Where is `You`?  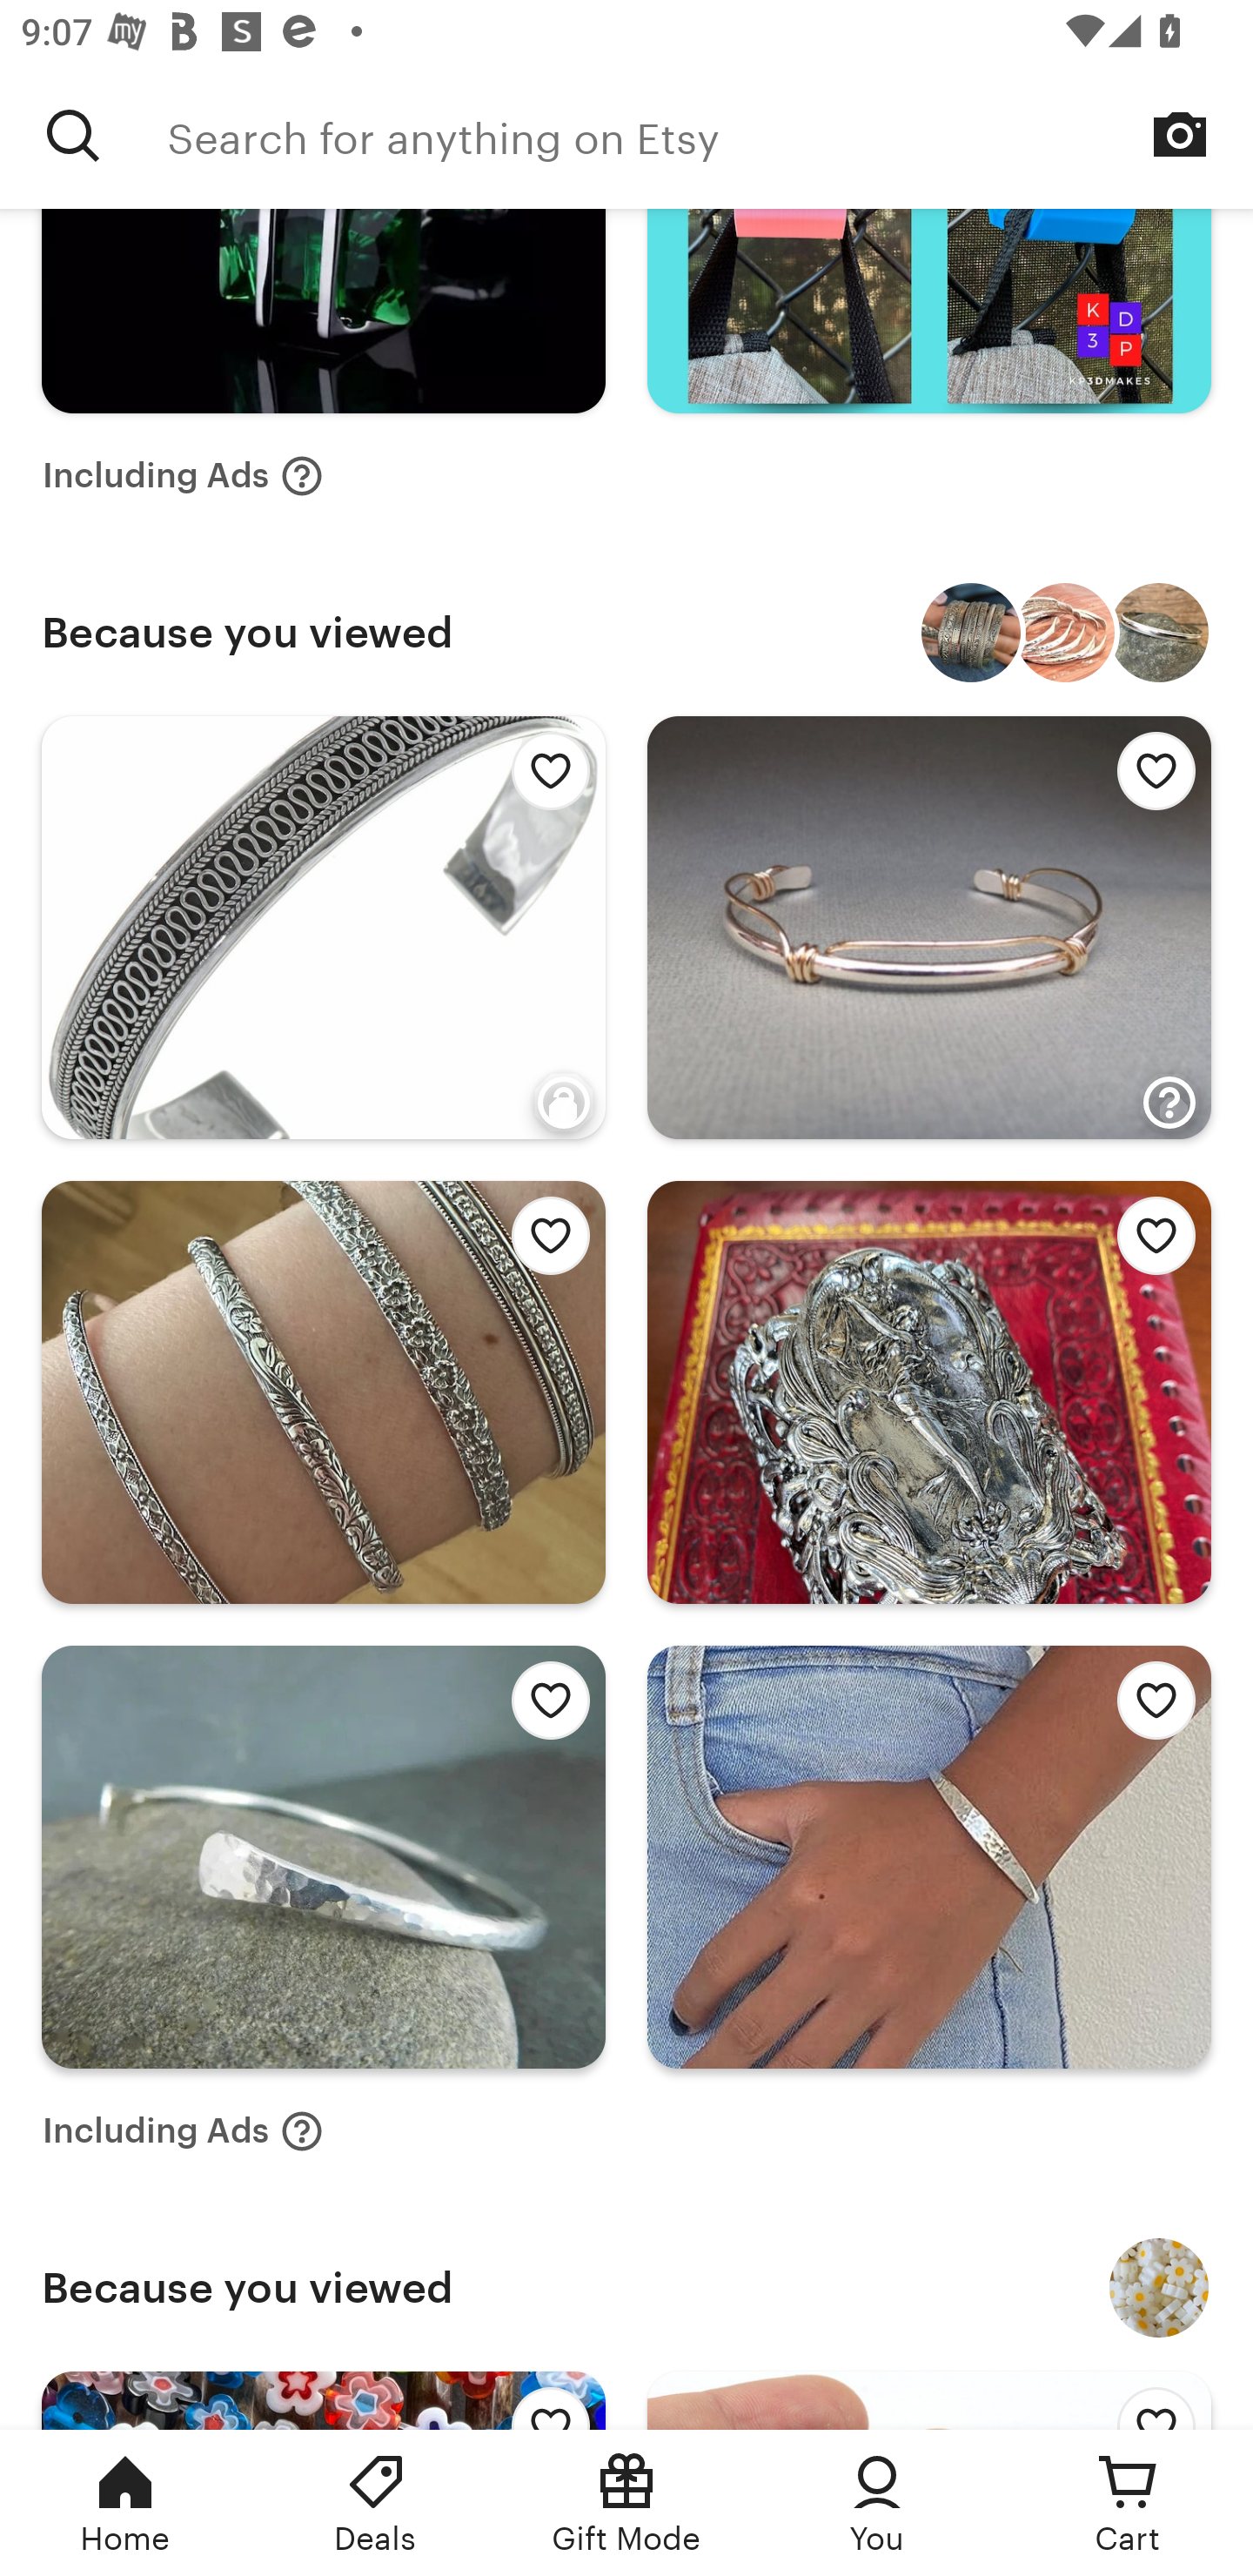
You is located at coordinates (877, 2503).